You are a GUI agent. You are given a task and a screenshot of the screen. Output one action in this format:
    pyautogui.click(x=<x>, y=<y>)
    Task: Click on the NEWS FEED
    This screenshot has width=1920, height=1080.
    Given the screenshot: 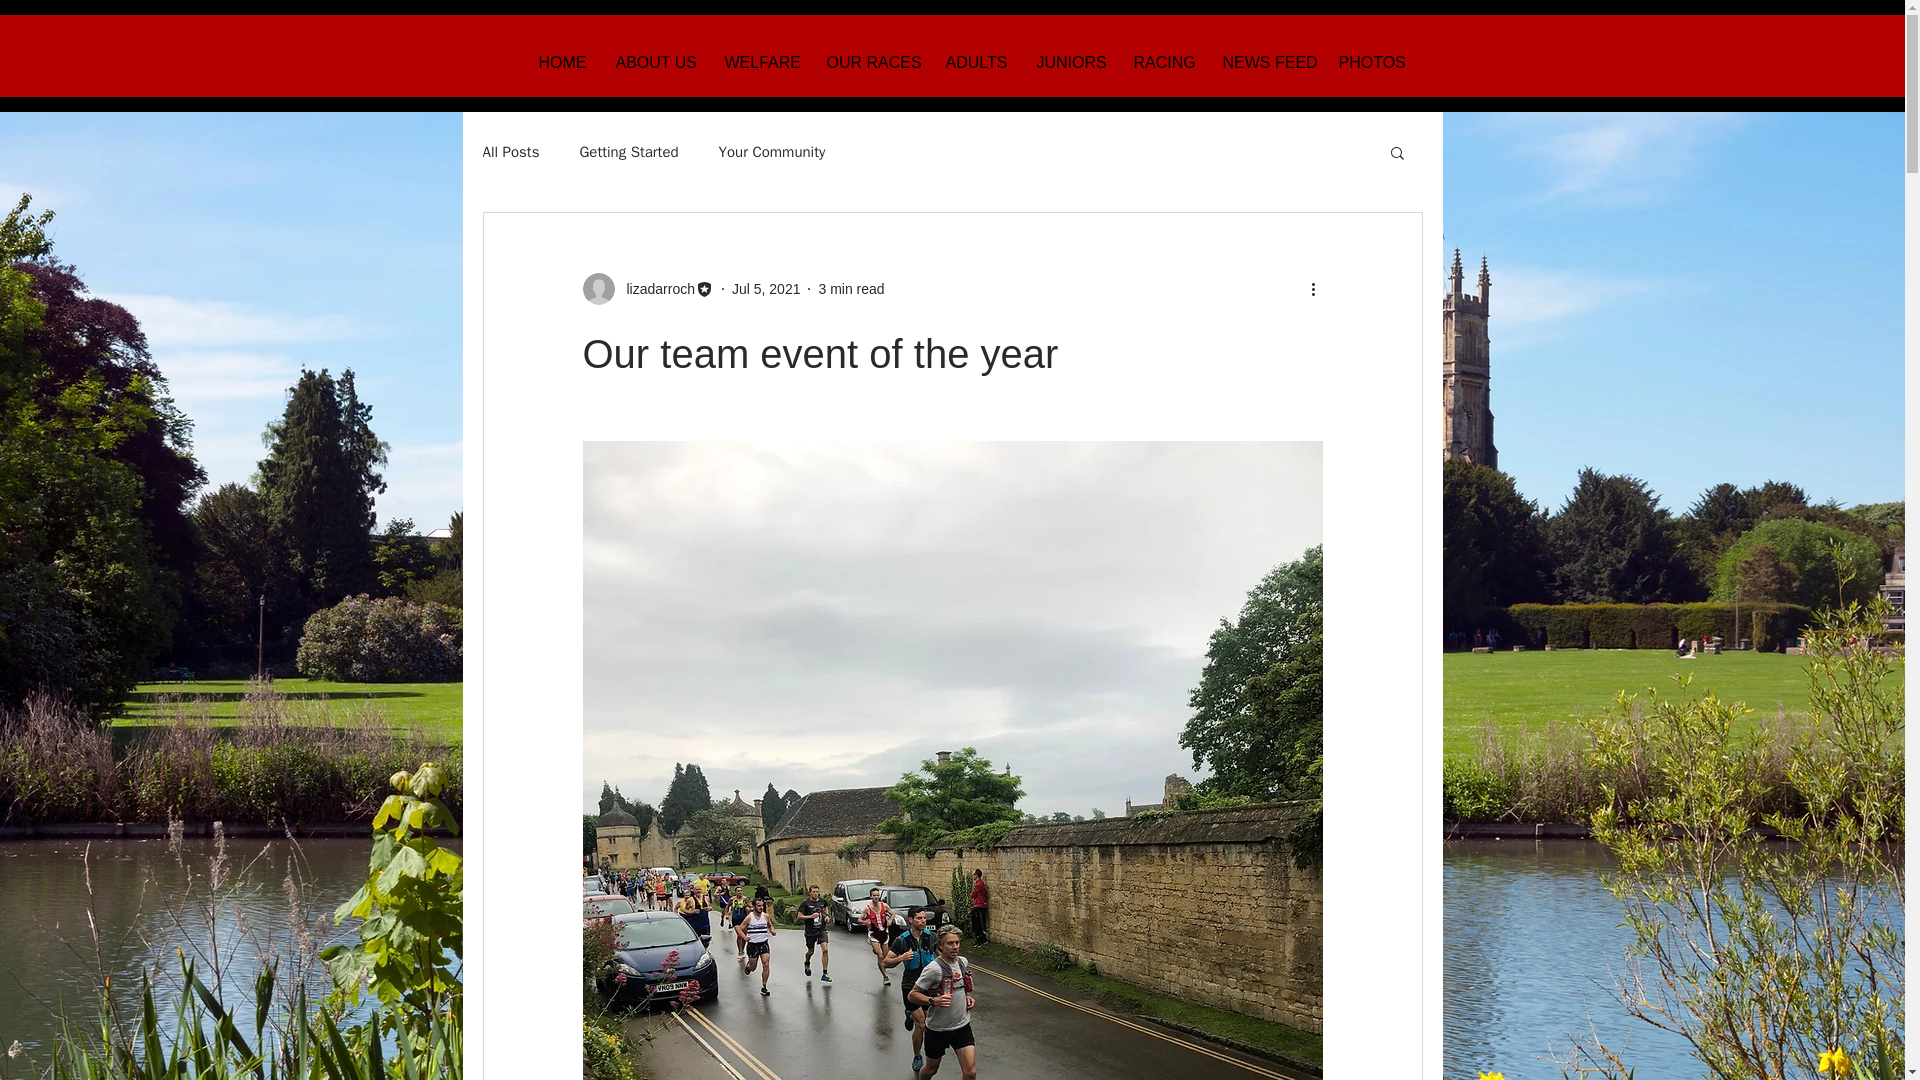 What is the action you would take?
    pyautogui.click(x=1266, y=62)
    